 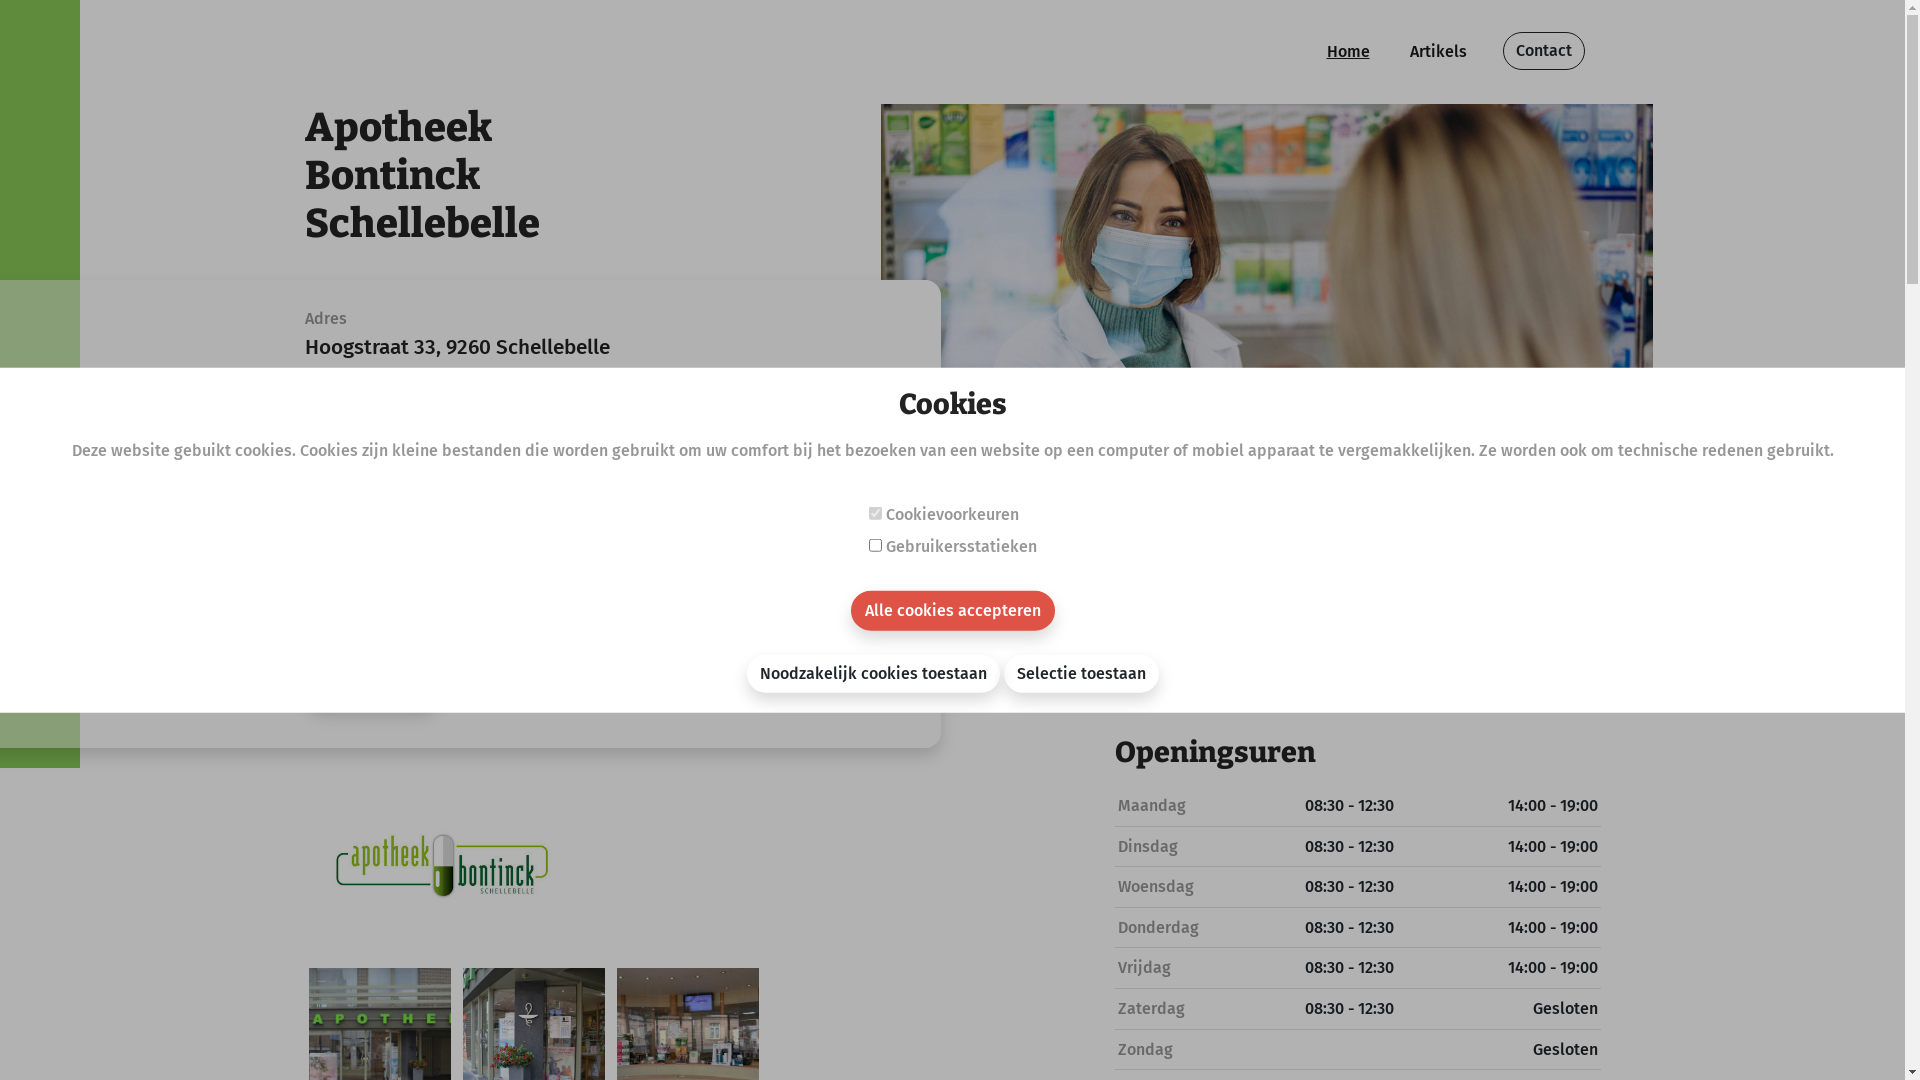 I want to click on Reserveer hier, so click(x=372, y=688).